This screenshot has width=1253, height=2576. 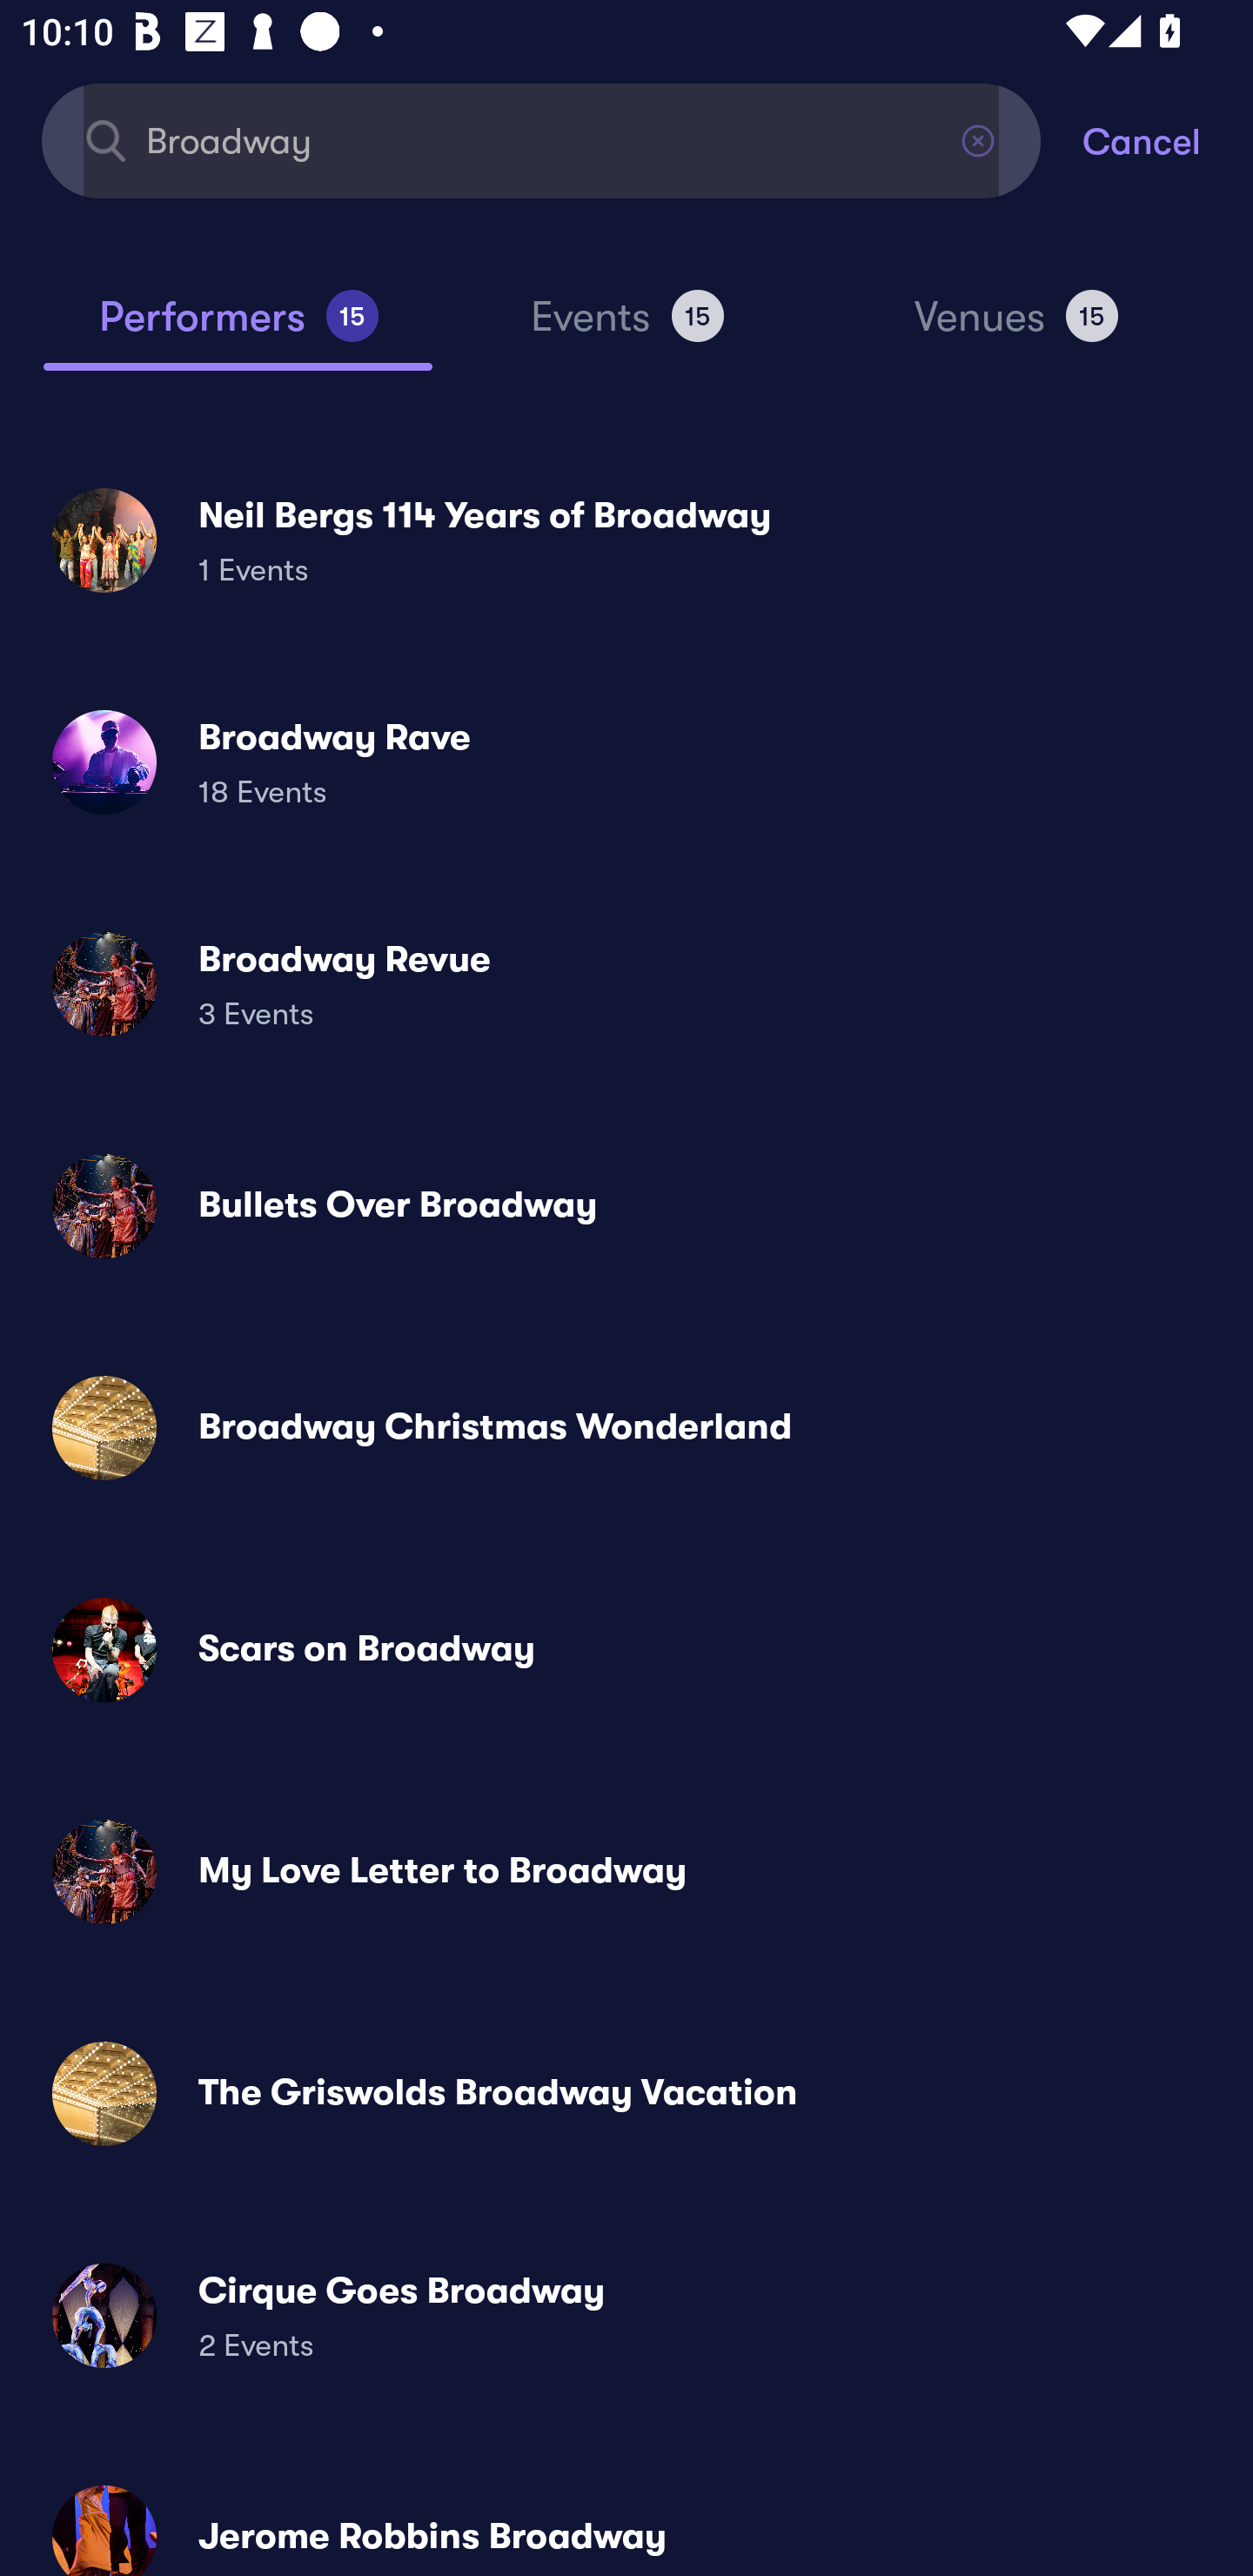 I want to click on Cirque Goes Broadway 2 Events, so click(x=626, y=2315).